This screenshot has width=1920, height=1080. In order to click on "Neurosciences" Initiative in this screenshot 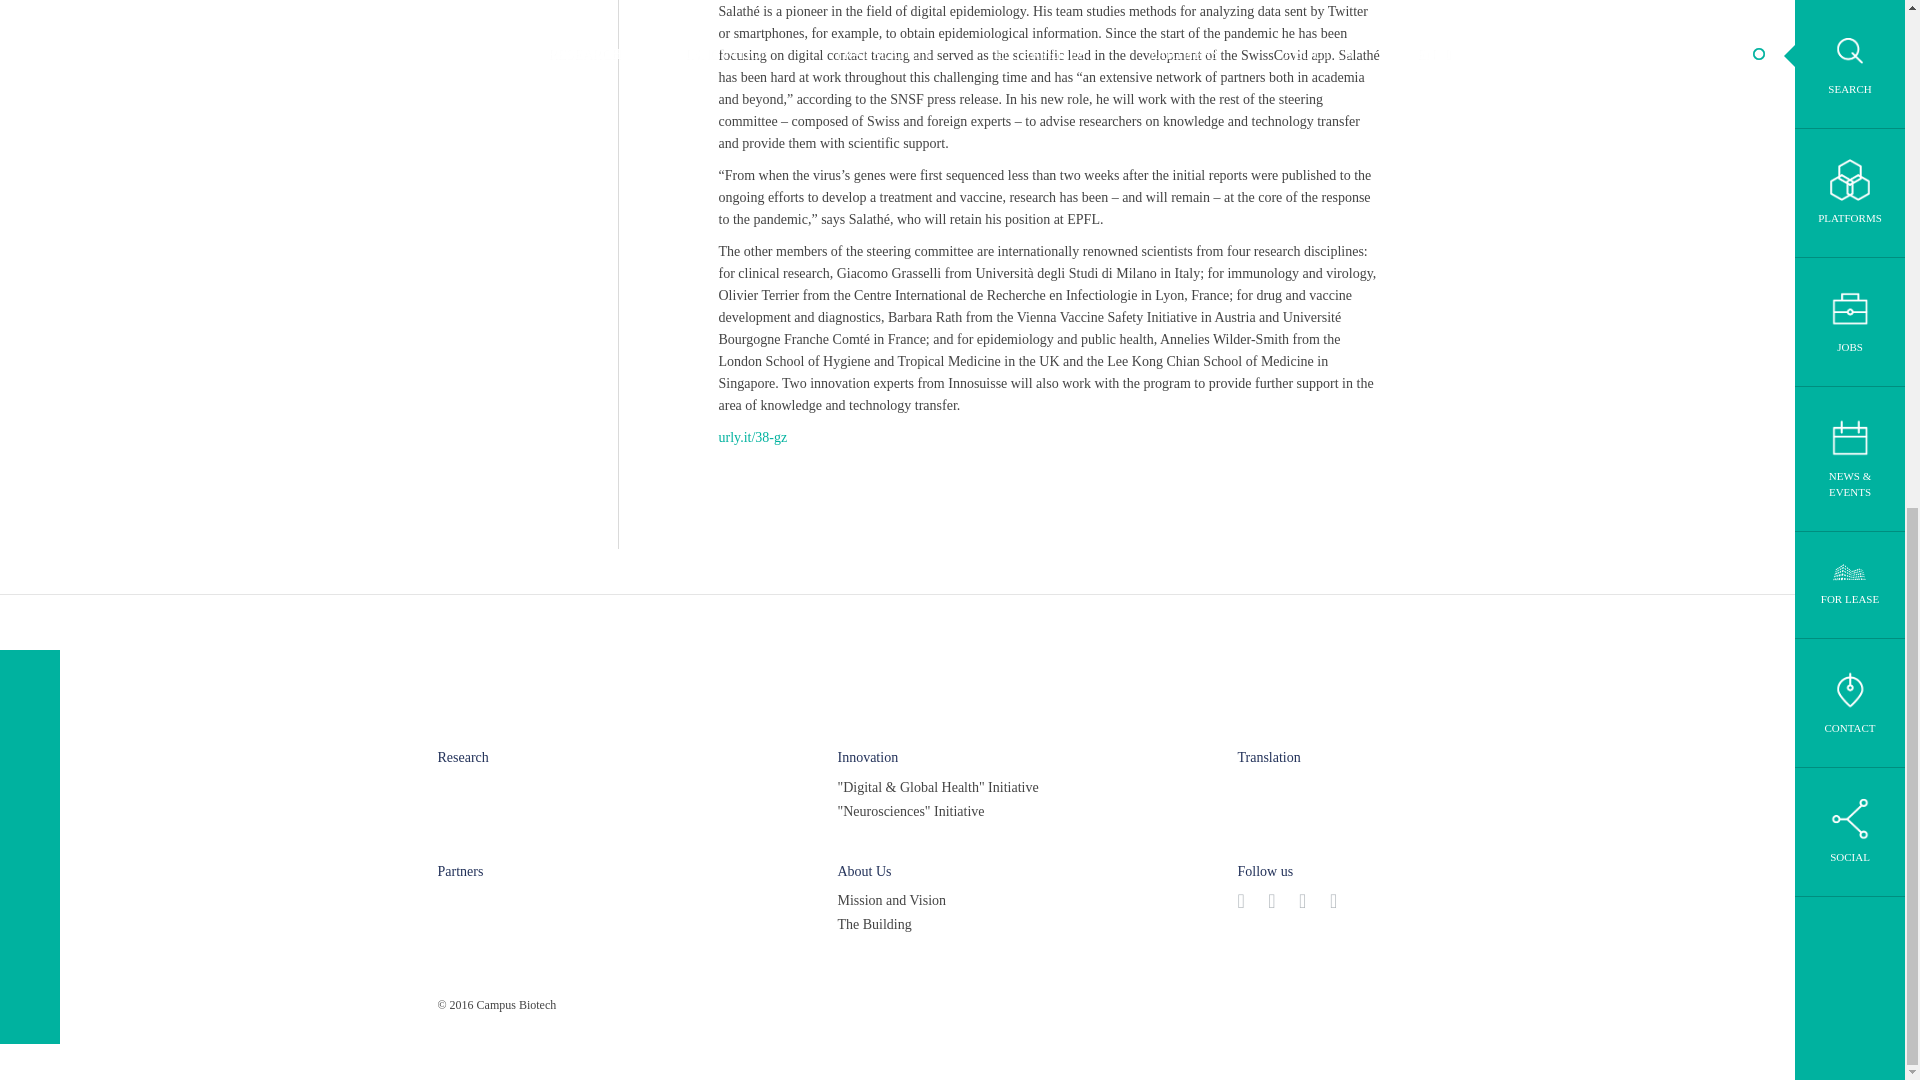, I will do `click(910, 812)`.